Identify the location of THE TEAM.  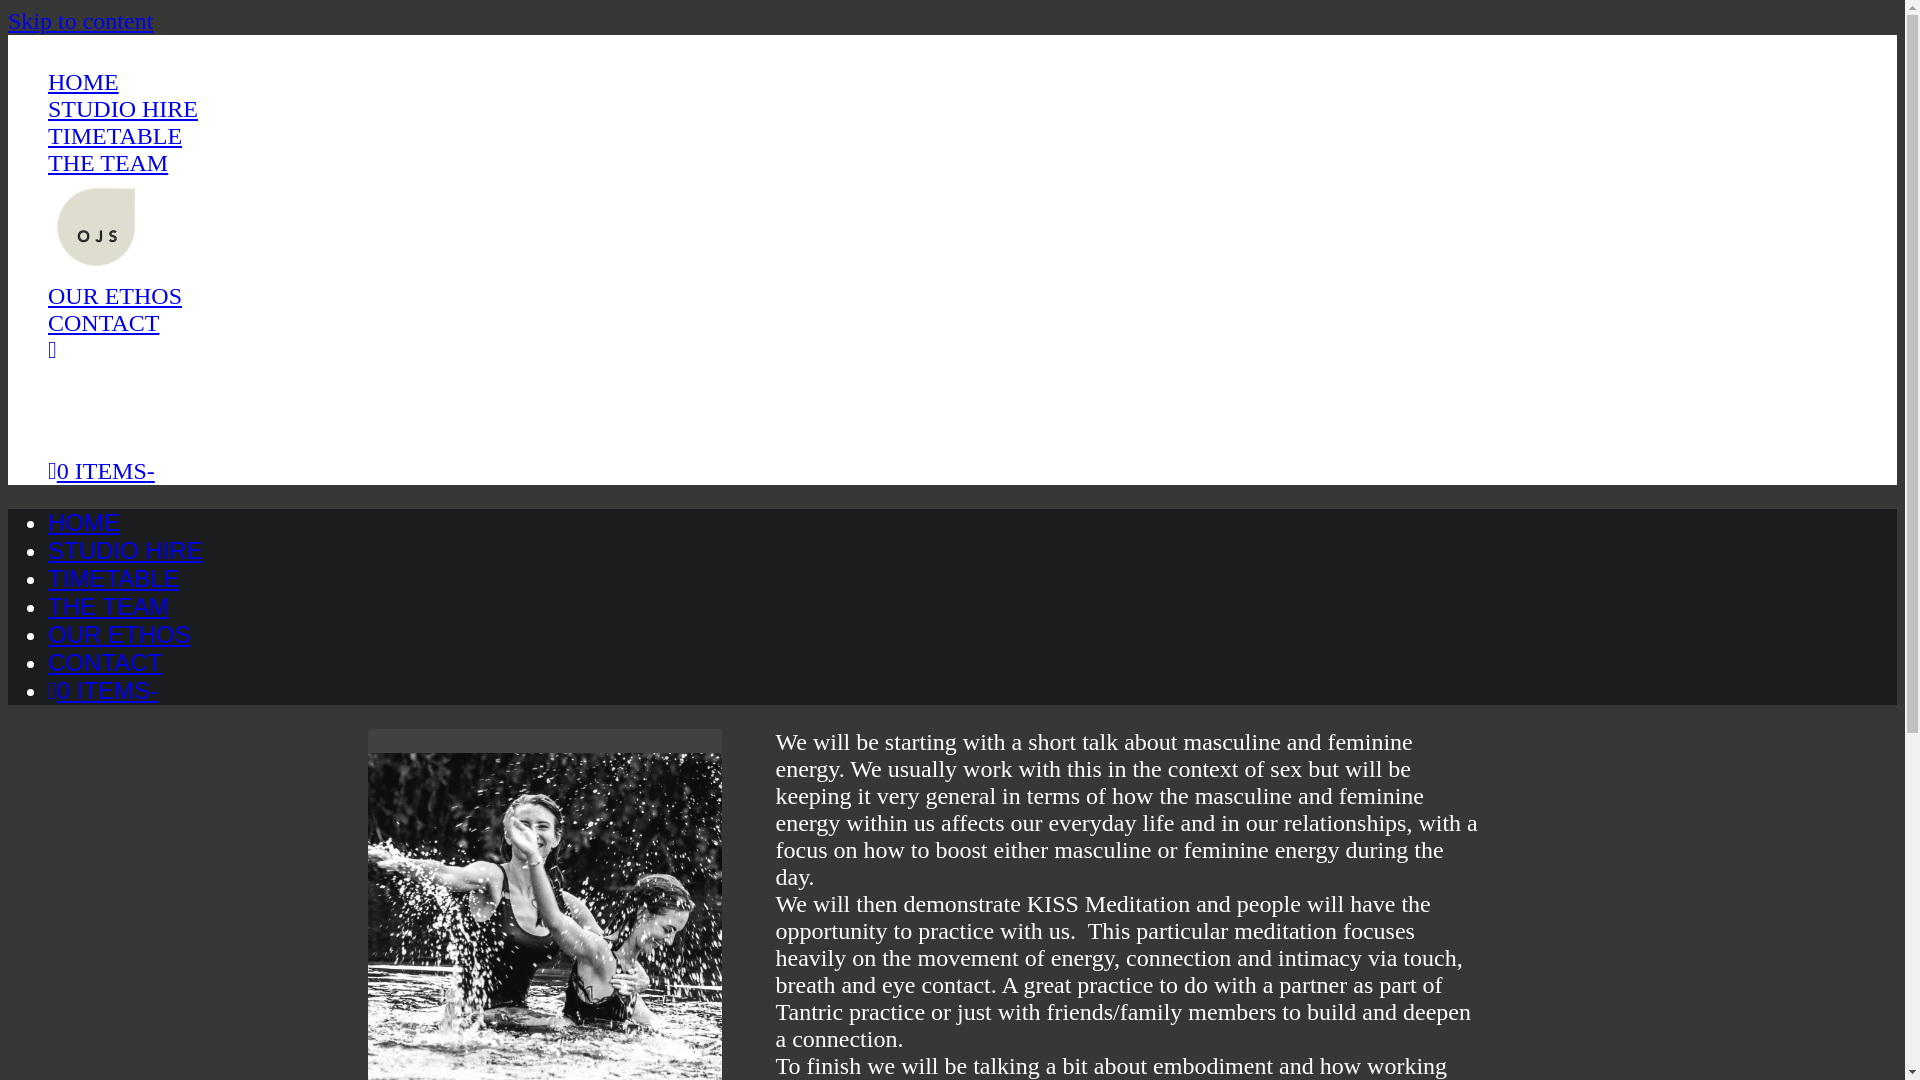
(108, 606).